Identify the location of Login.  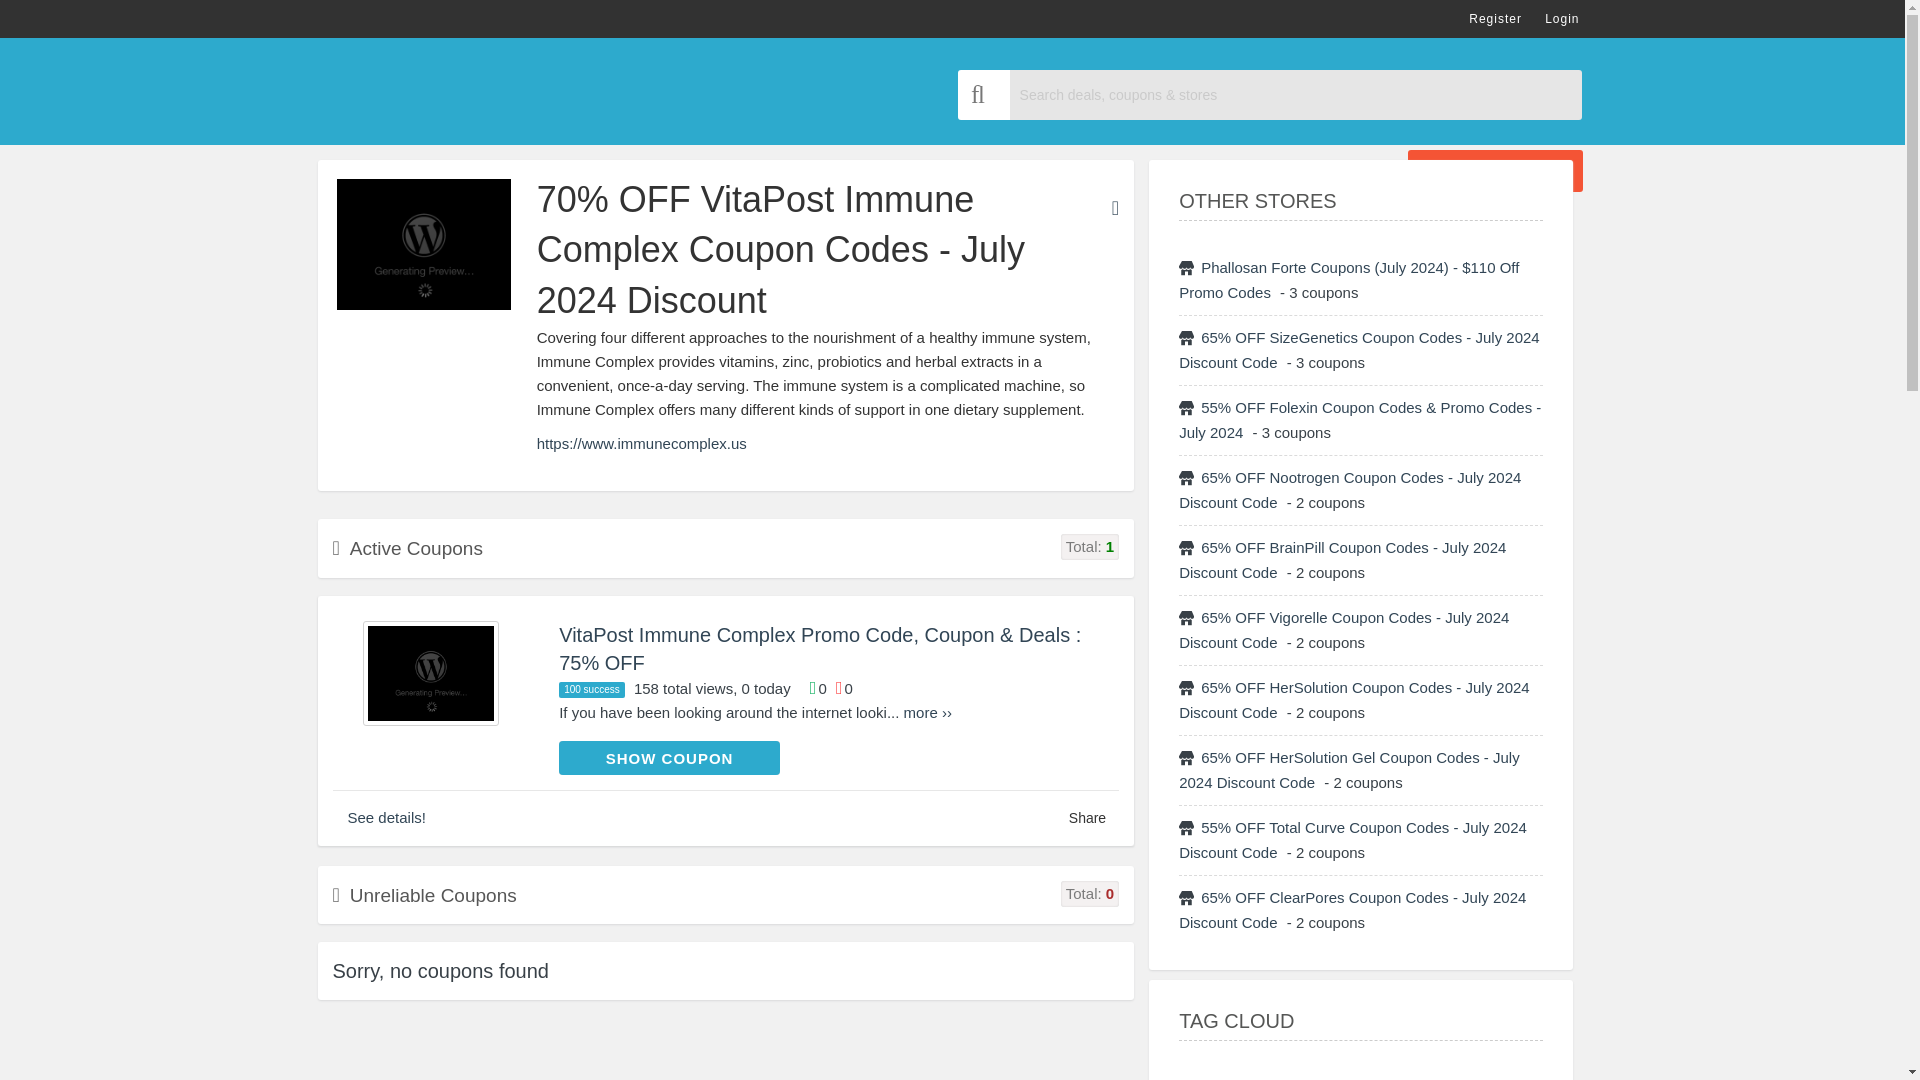
(1562, 18).